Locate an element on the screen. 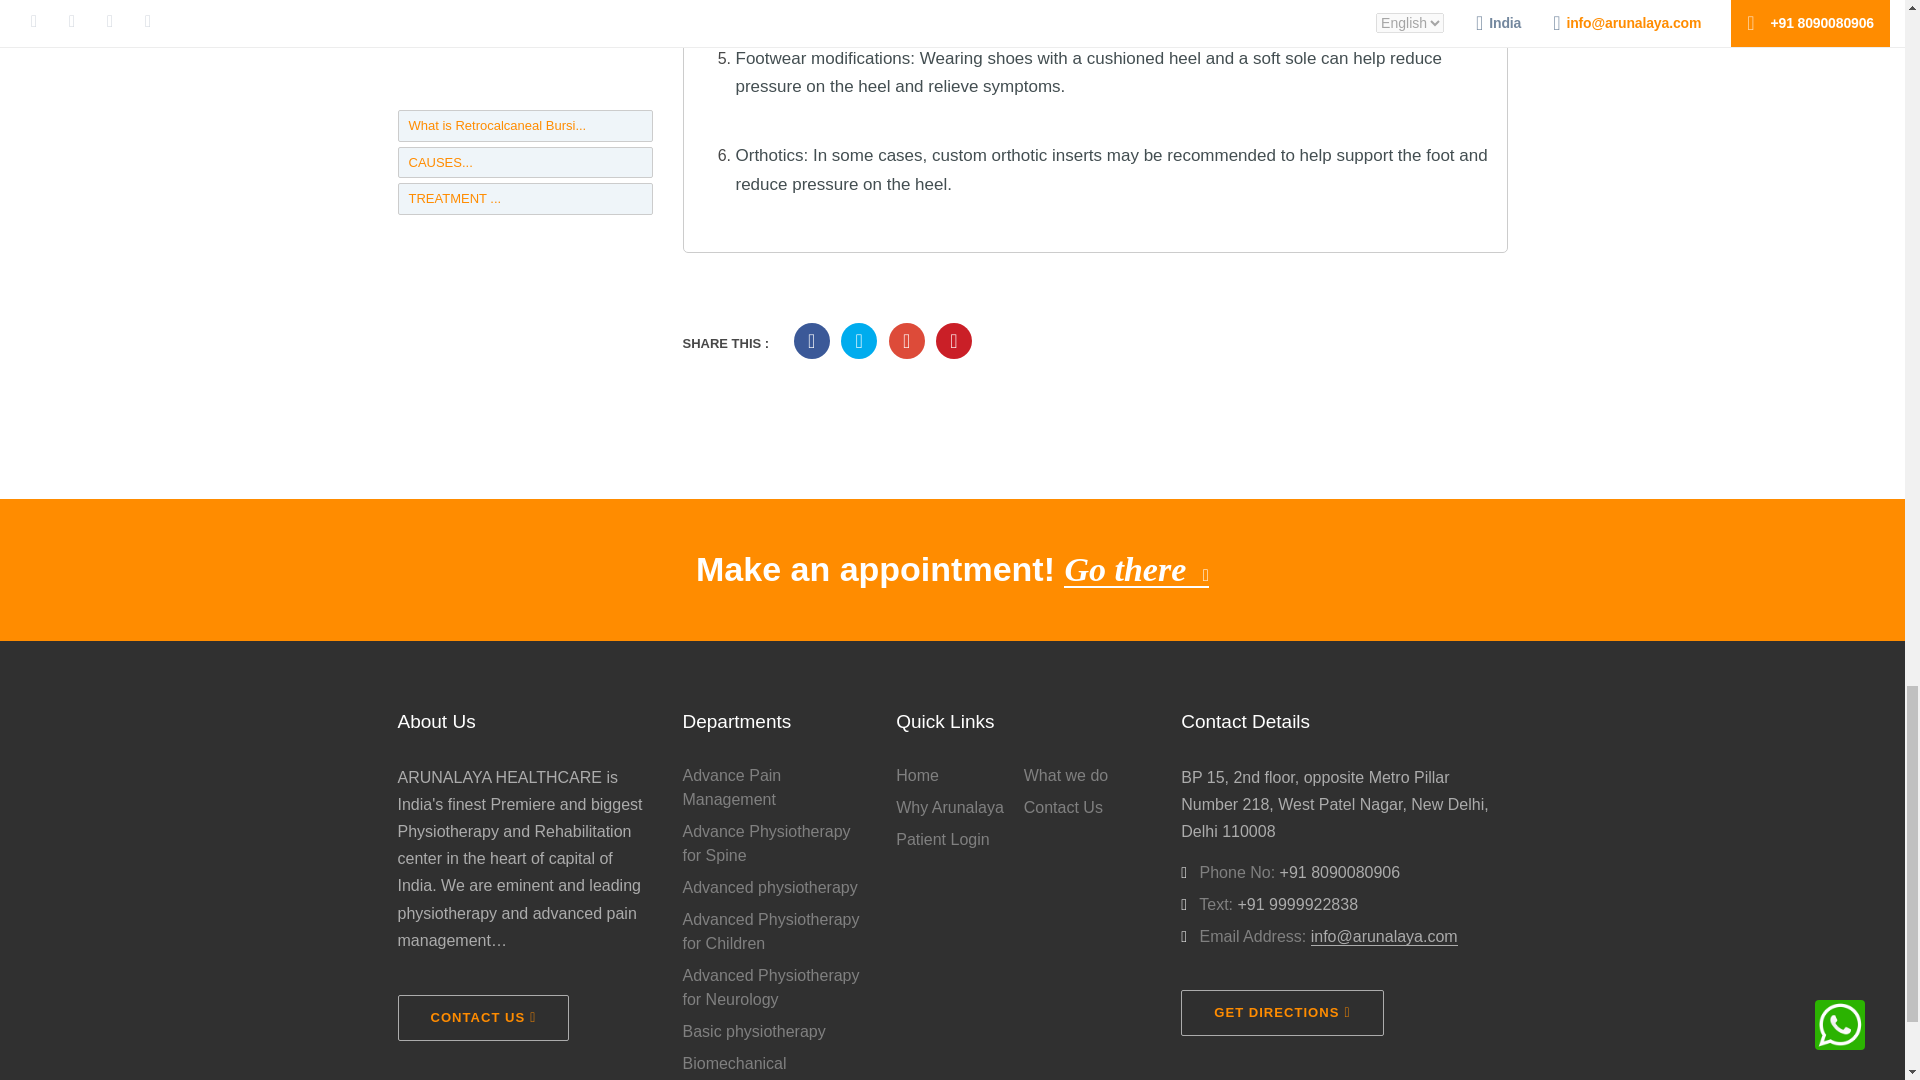 The width and height of the screenshot is (1920, 1080). Advanced Physiotherapy for Children is located at coordinates (773, 932).